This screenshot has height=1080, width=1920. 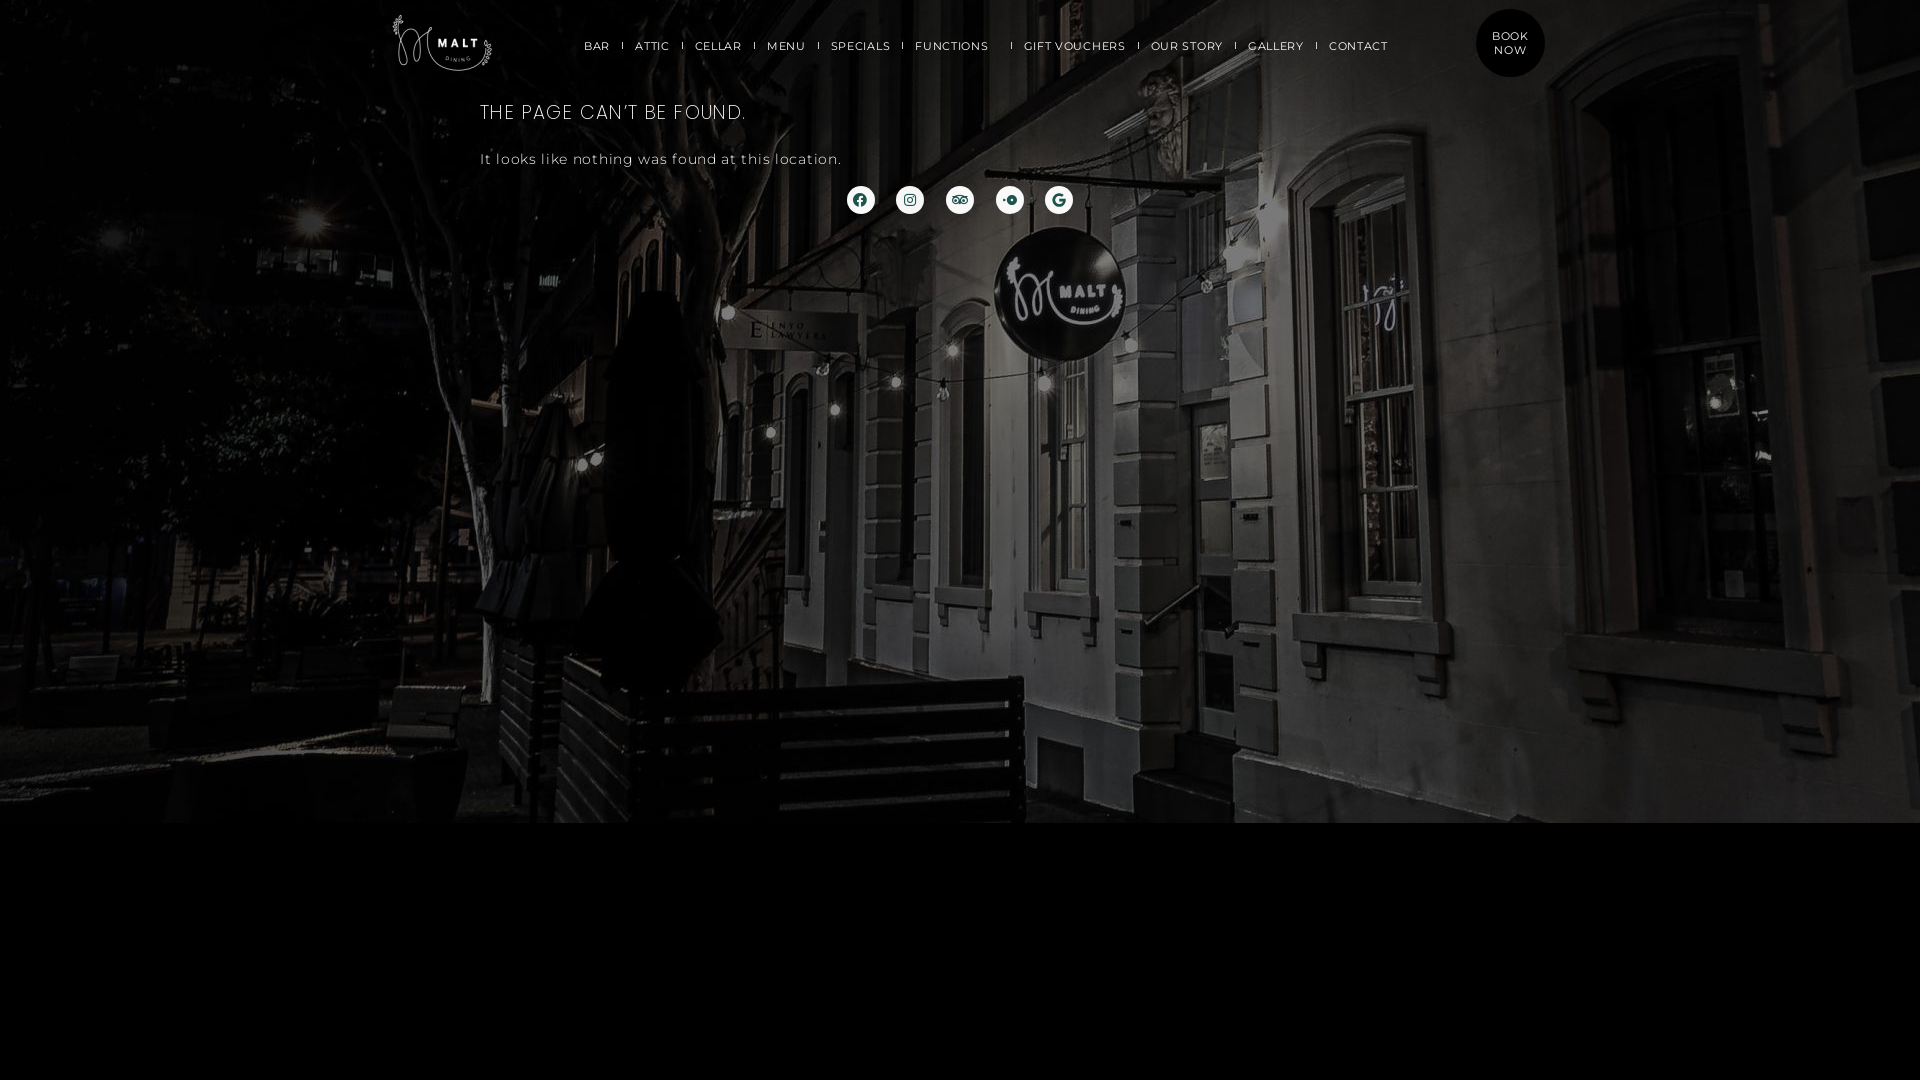 I want to click on SPECIALS, so click(x=861, y=45).